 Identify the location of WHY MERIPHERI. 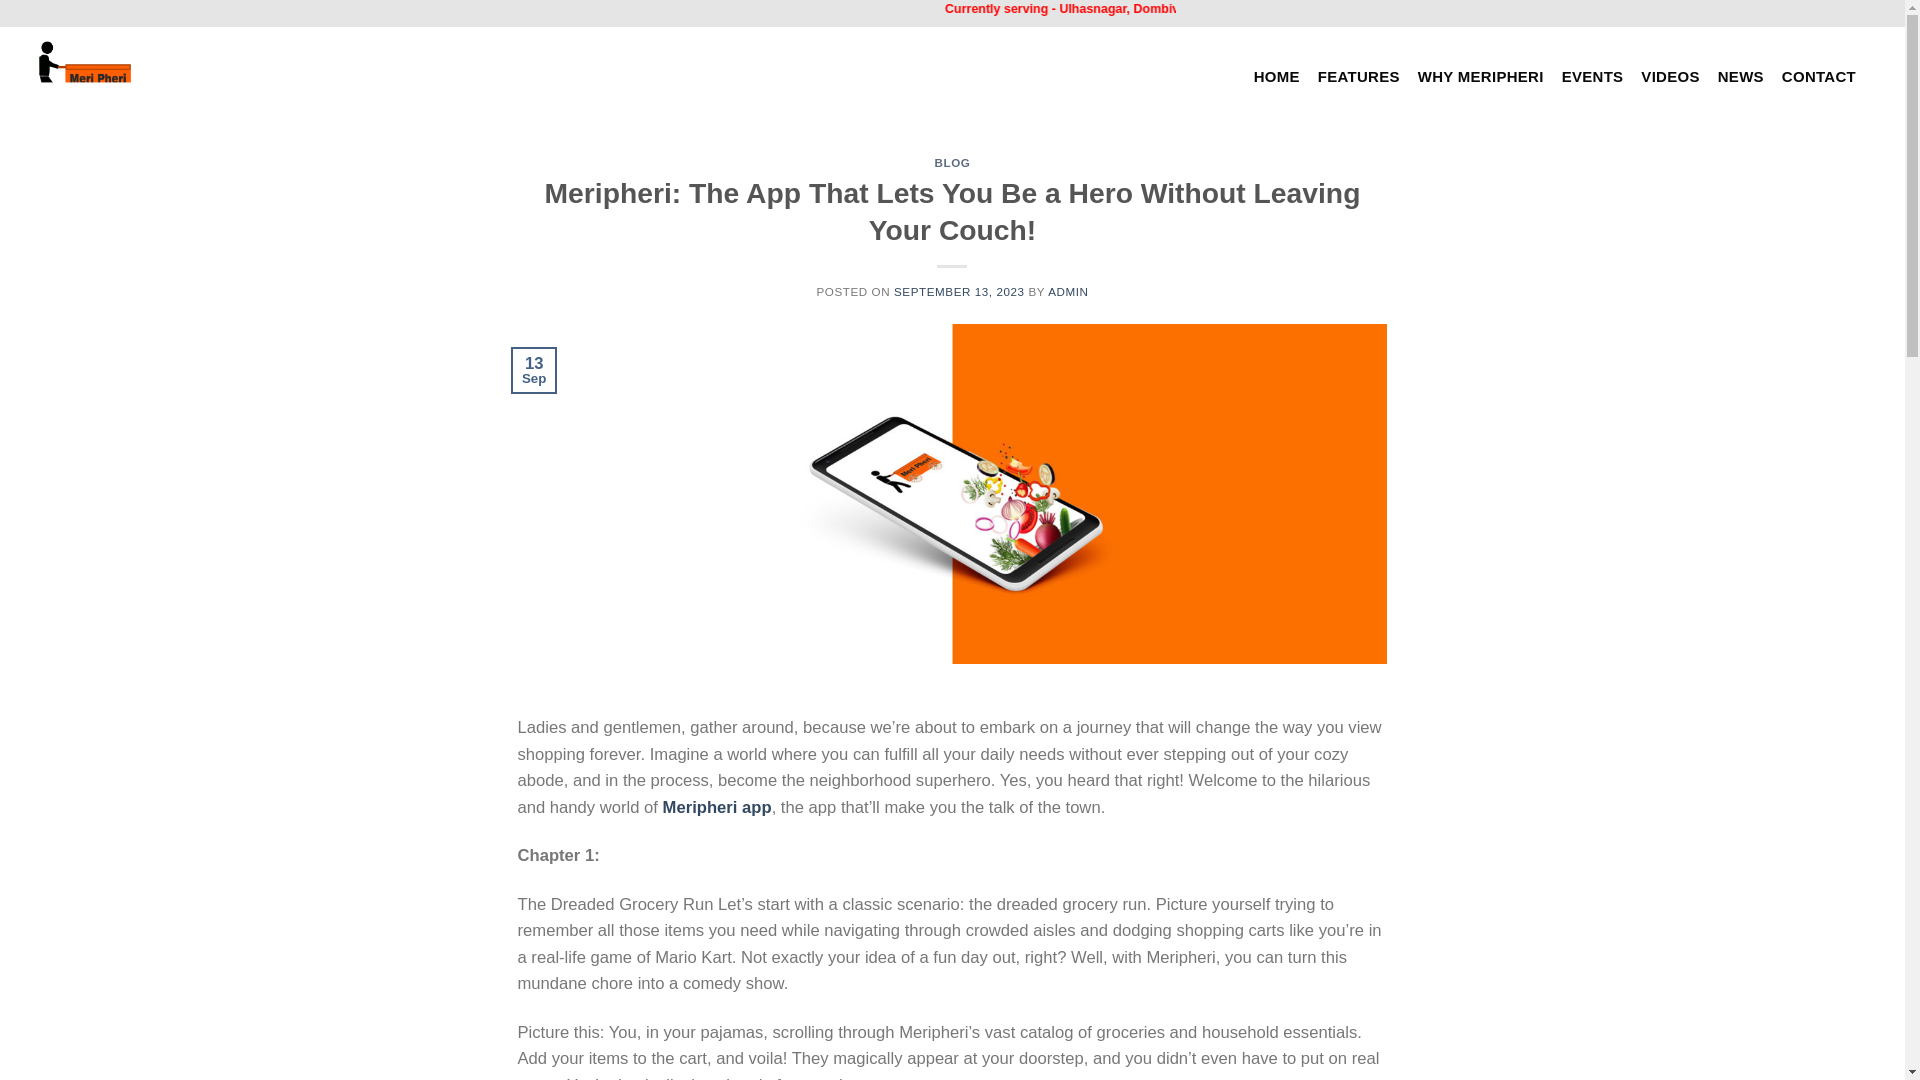
(1480, 77).